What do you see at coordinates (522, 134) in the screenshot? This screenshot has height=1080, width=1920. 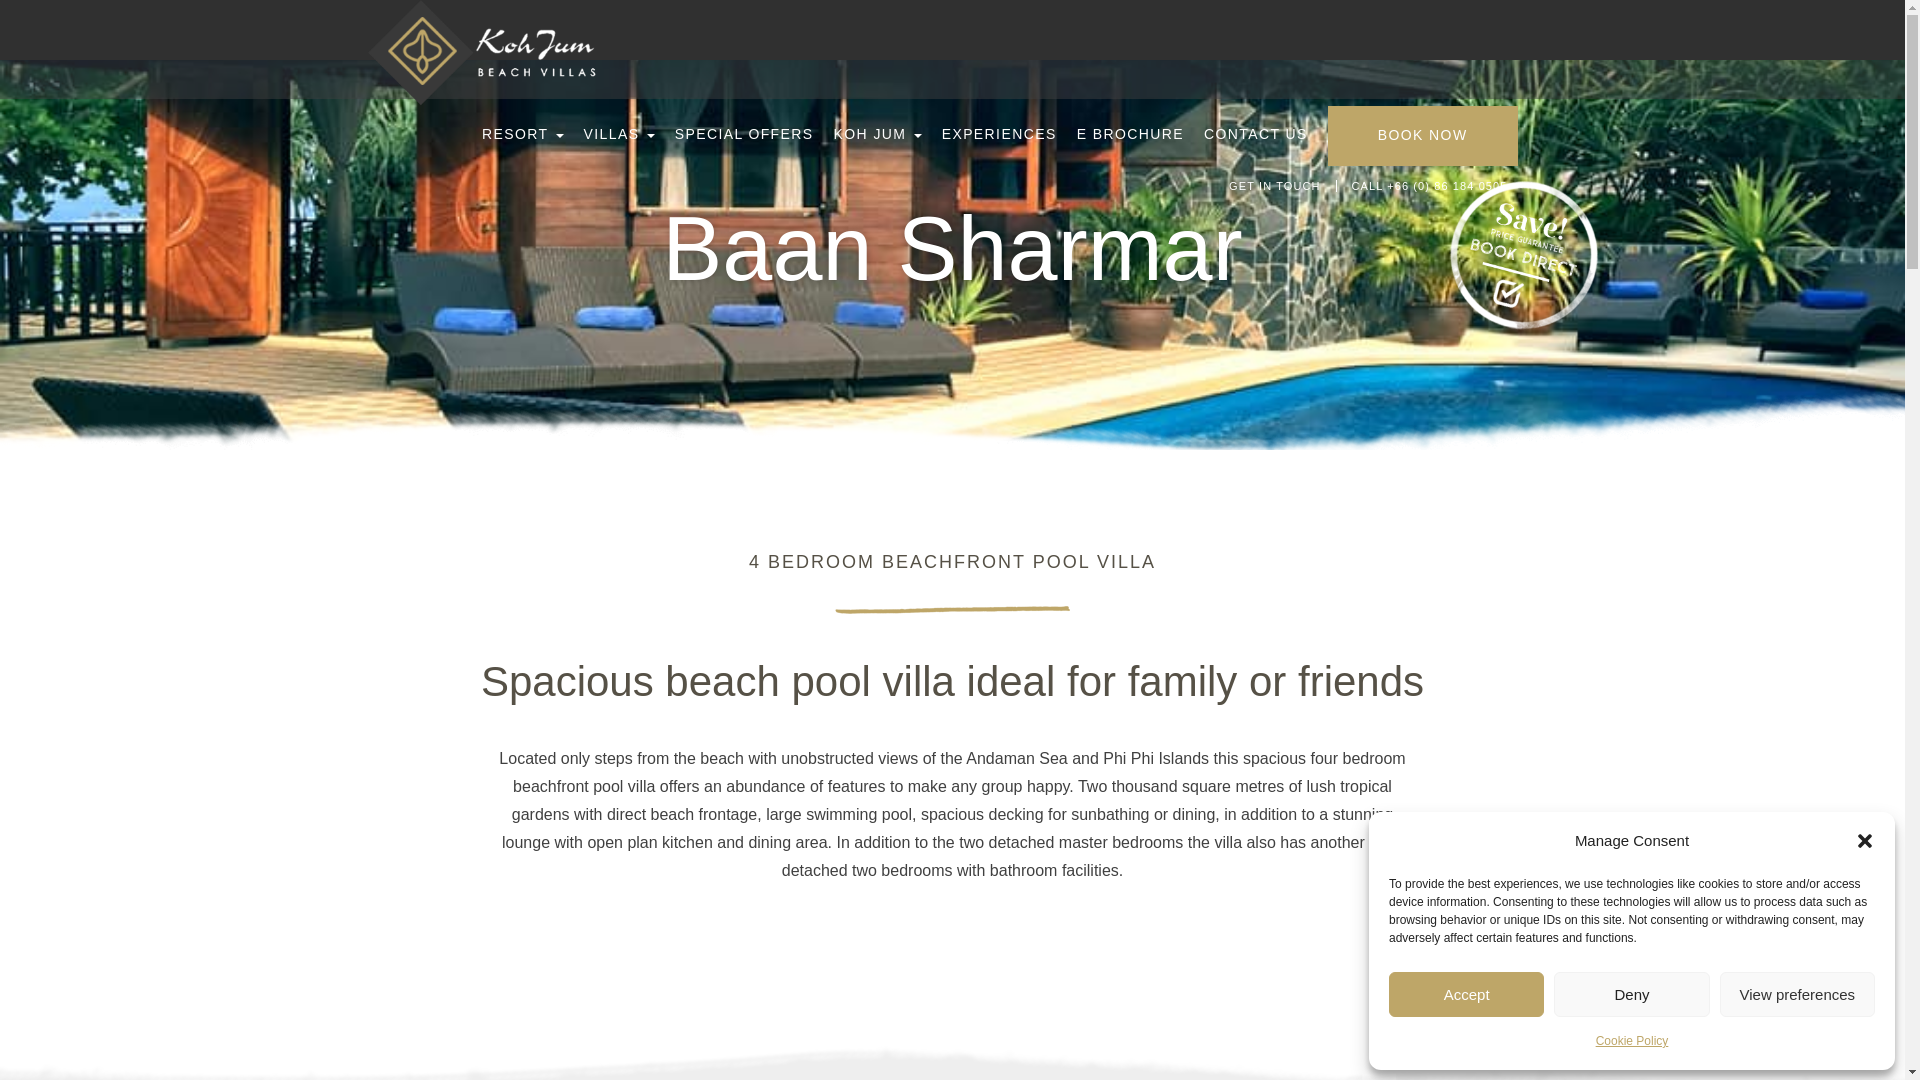 I see `Resort` at bounding box center [522, 134].